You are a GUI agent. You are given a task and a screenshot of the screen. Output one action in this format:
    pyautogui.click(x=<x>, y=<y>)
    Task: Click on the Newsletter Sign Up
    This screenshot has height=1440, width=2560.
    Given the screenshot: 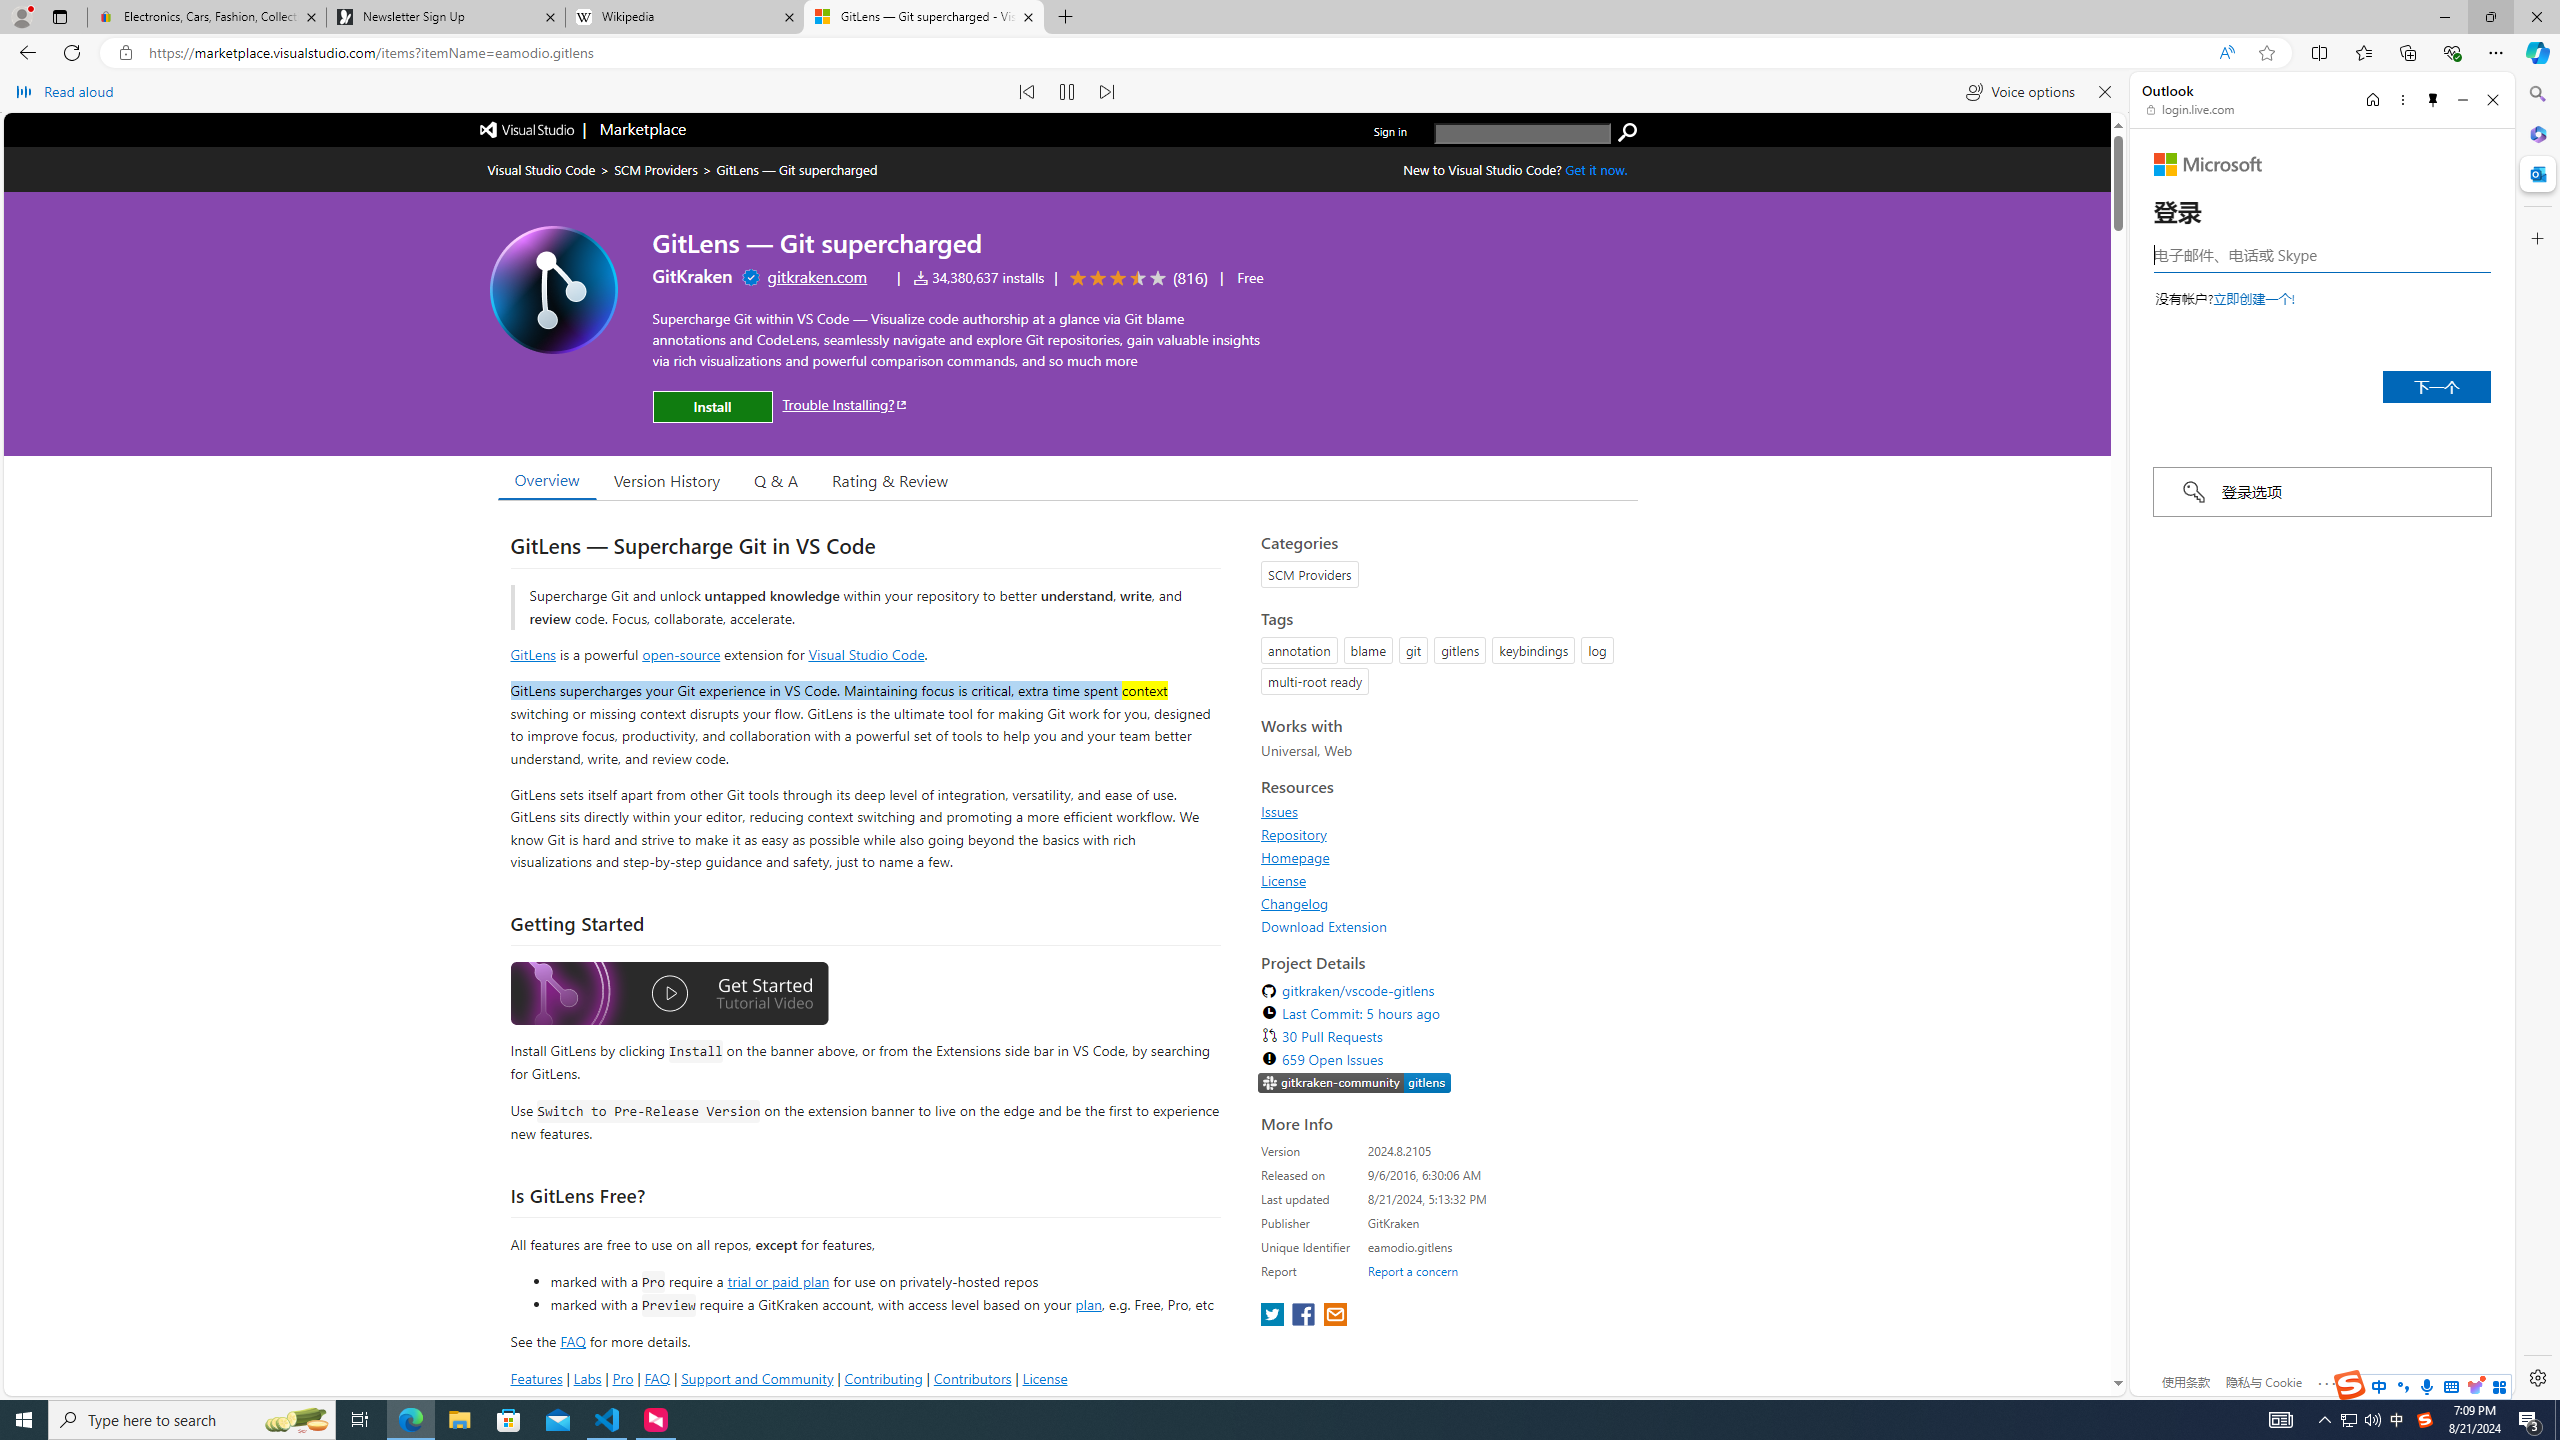 What is the action you would take?
    pyautogui.click(x=445, y=17)
    